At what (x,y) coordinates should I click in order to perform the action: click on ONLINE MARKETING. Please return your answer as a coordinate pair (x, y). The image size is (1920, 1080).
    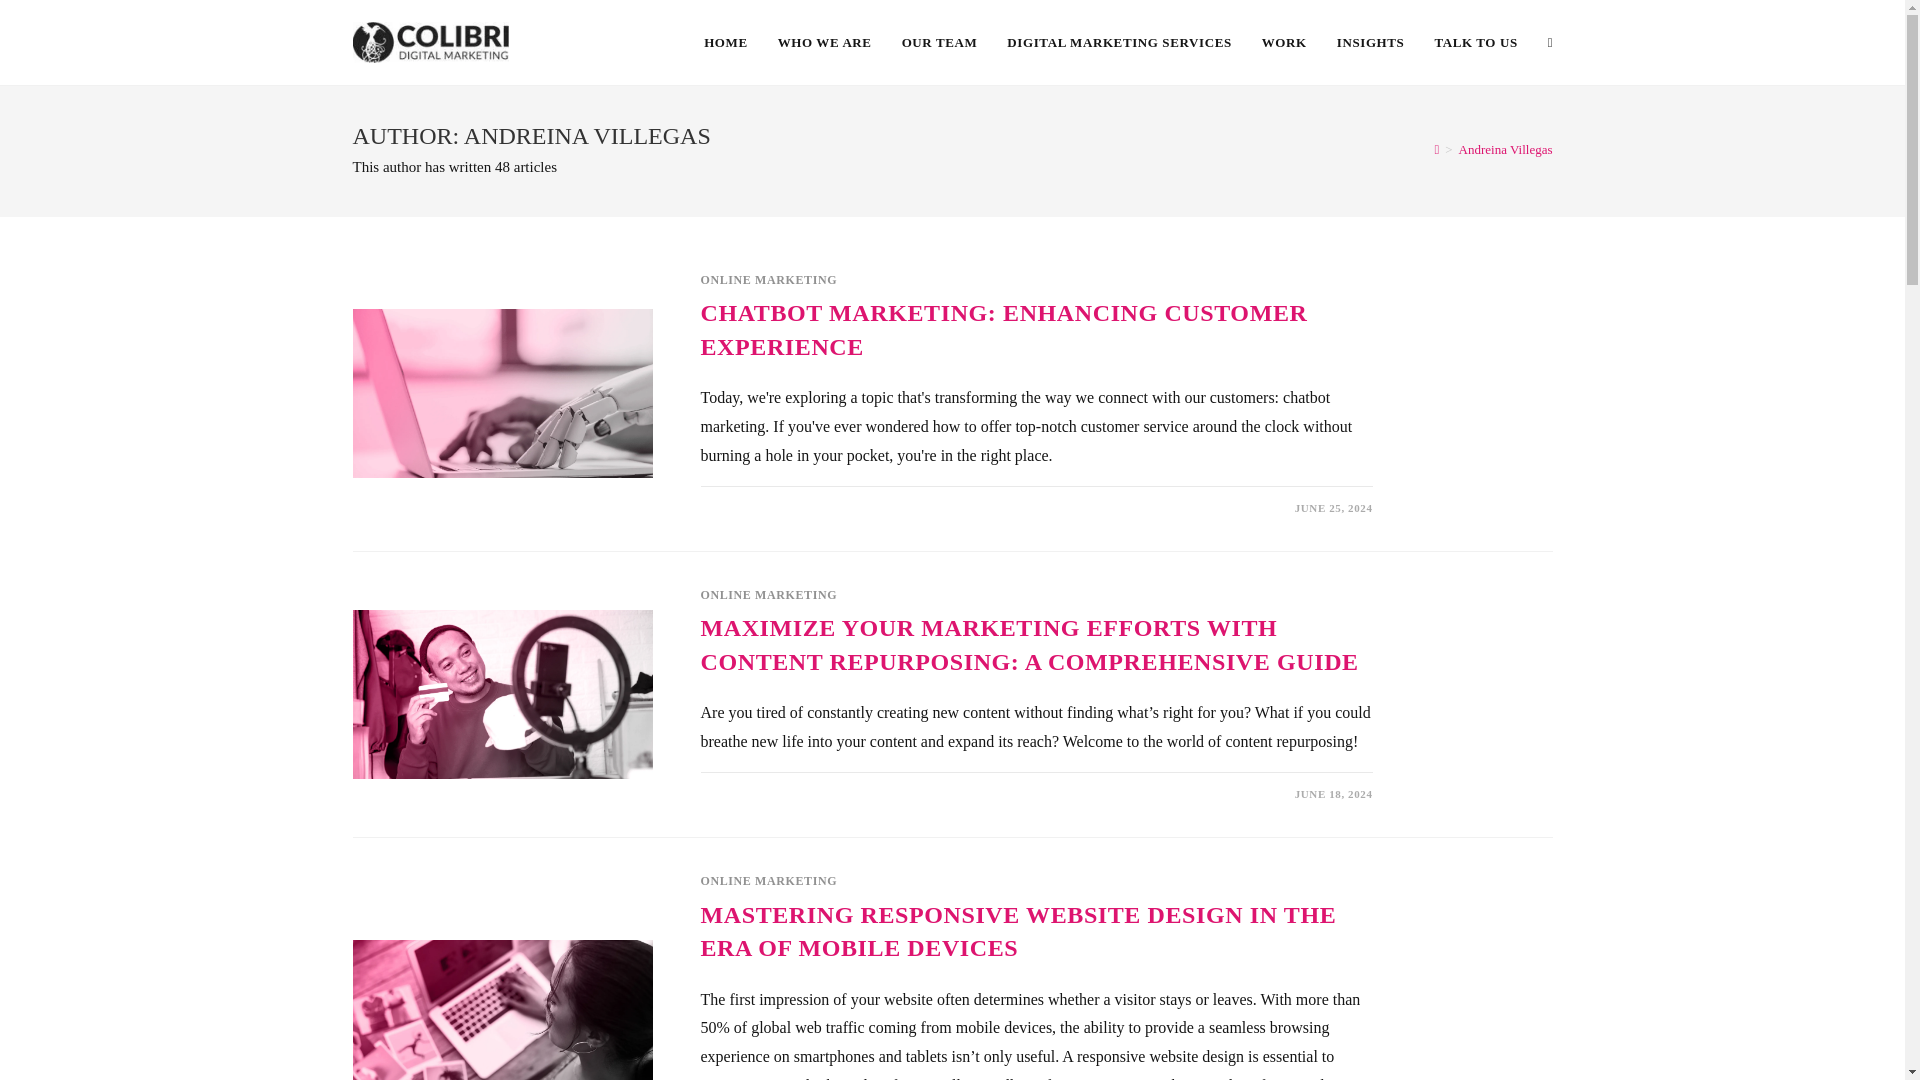
    Looking at the image, I should click on (768, 594).